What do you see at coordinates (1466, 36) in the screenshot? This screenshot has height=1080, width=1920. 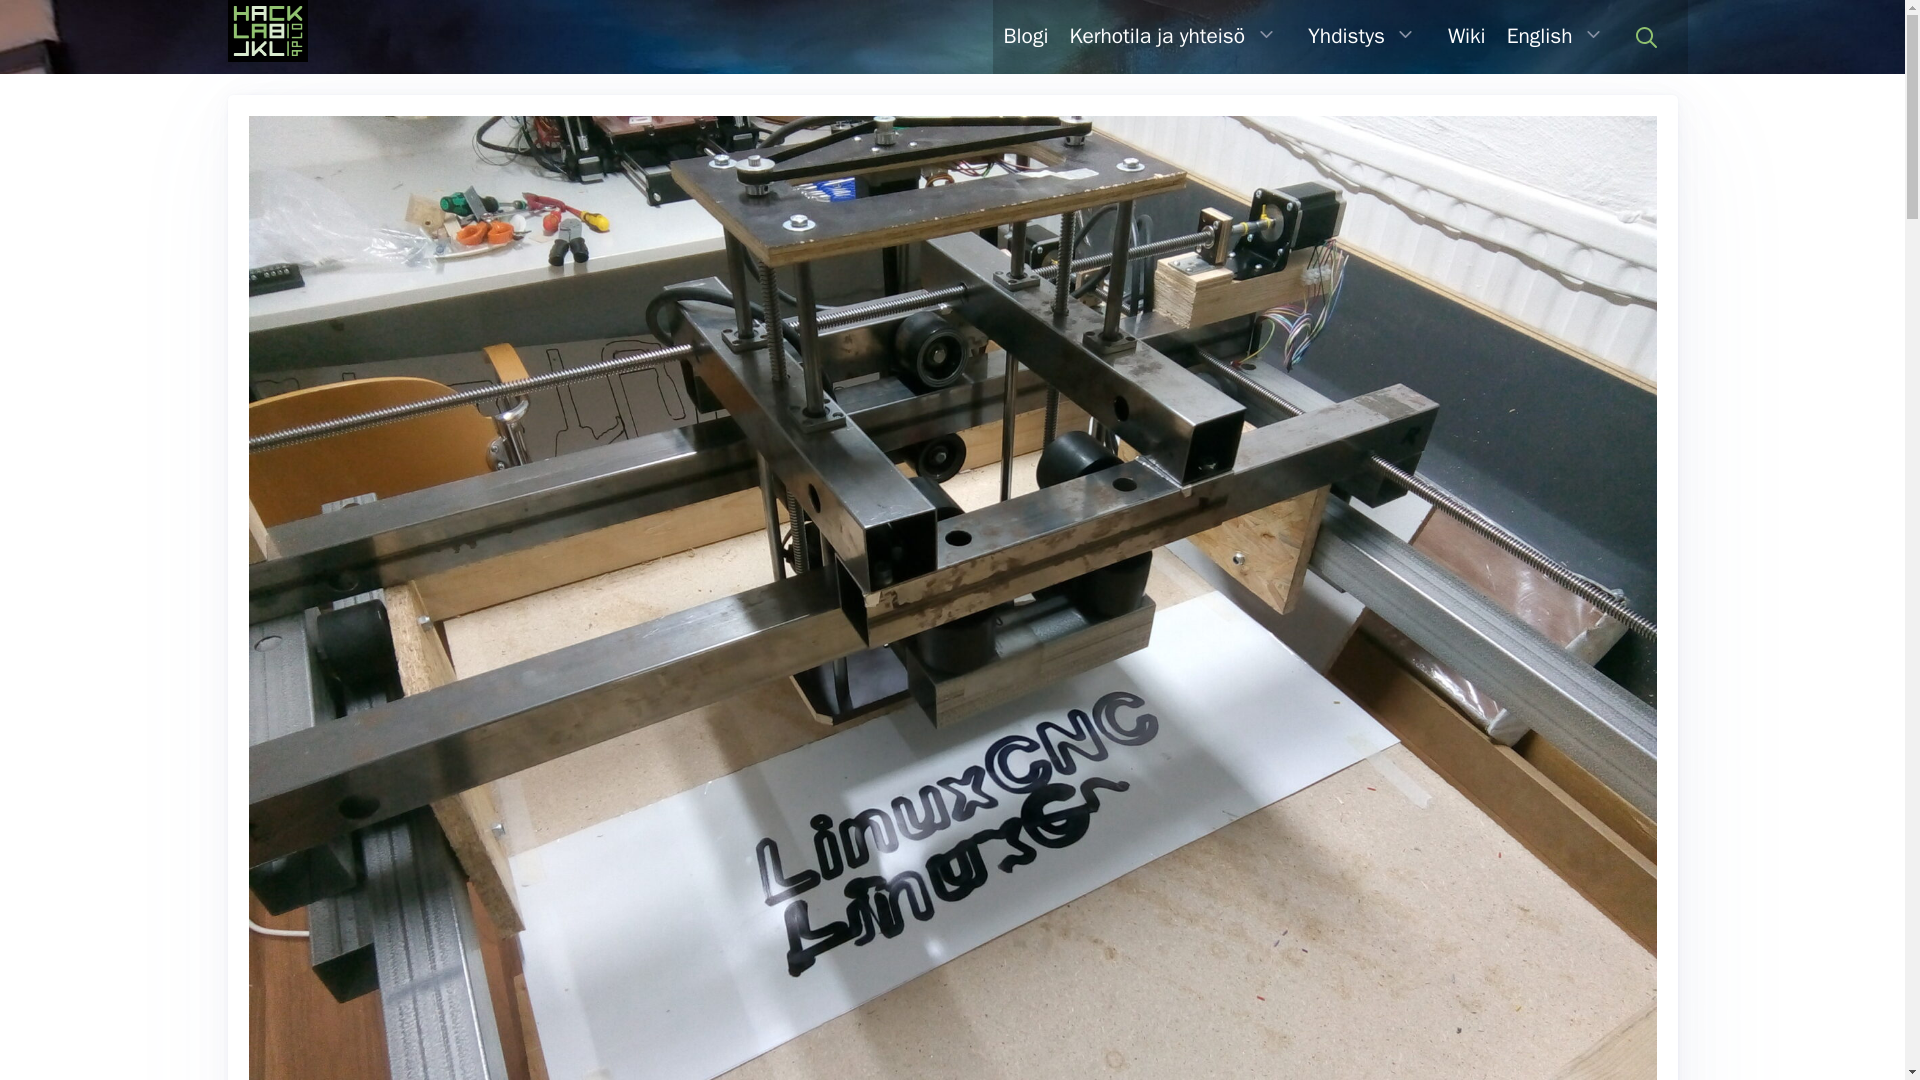 I see `Wiki` at bounding box center [1466, 36].